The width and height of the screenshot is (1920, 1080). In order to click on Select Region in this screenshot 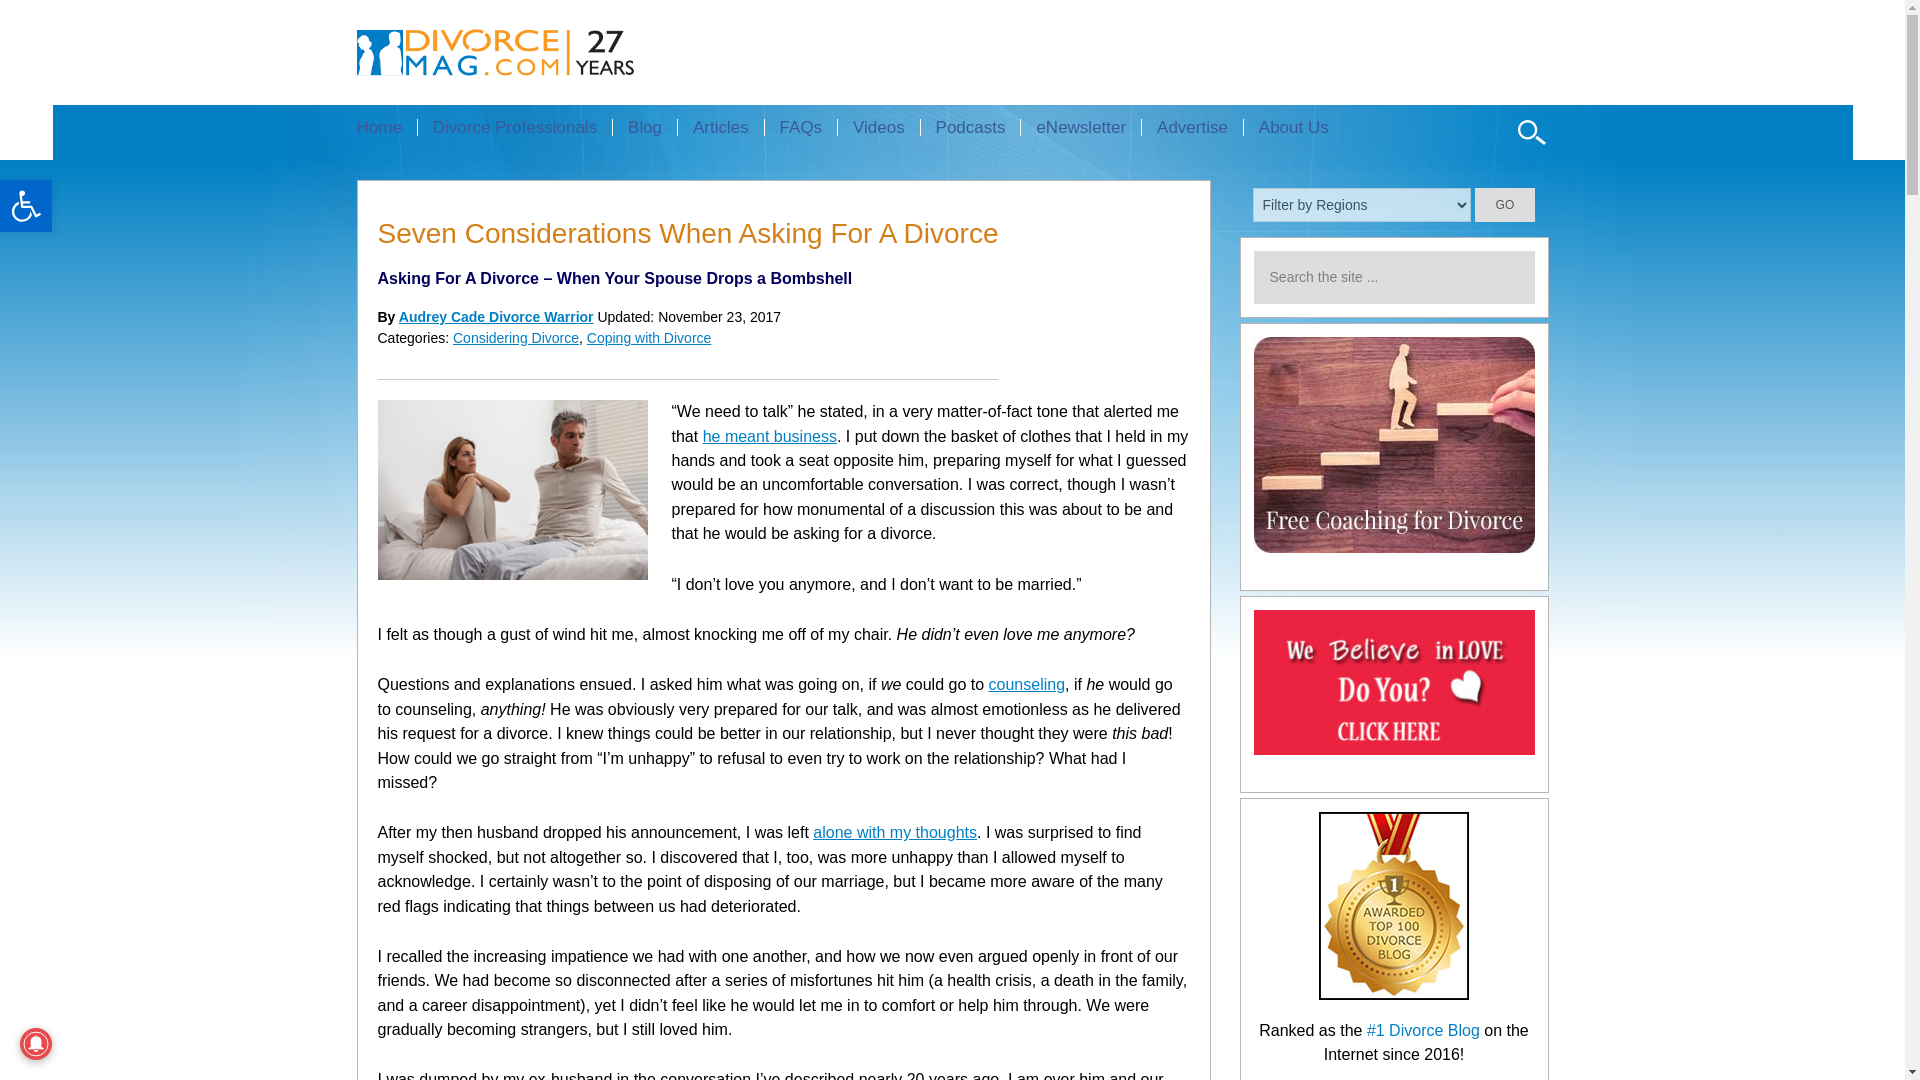, I will do `click(1362, 204)`.